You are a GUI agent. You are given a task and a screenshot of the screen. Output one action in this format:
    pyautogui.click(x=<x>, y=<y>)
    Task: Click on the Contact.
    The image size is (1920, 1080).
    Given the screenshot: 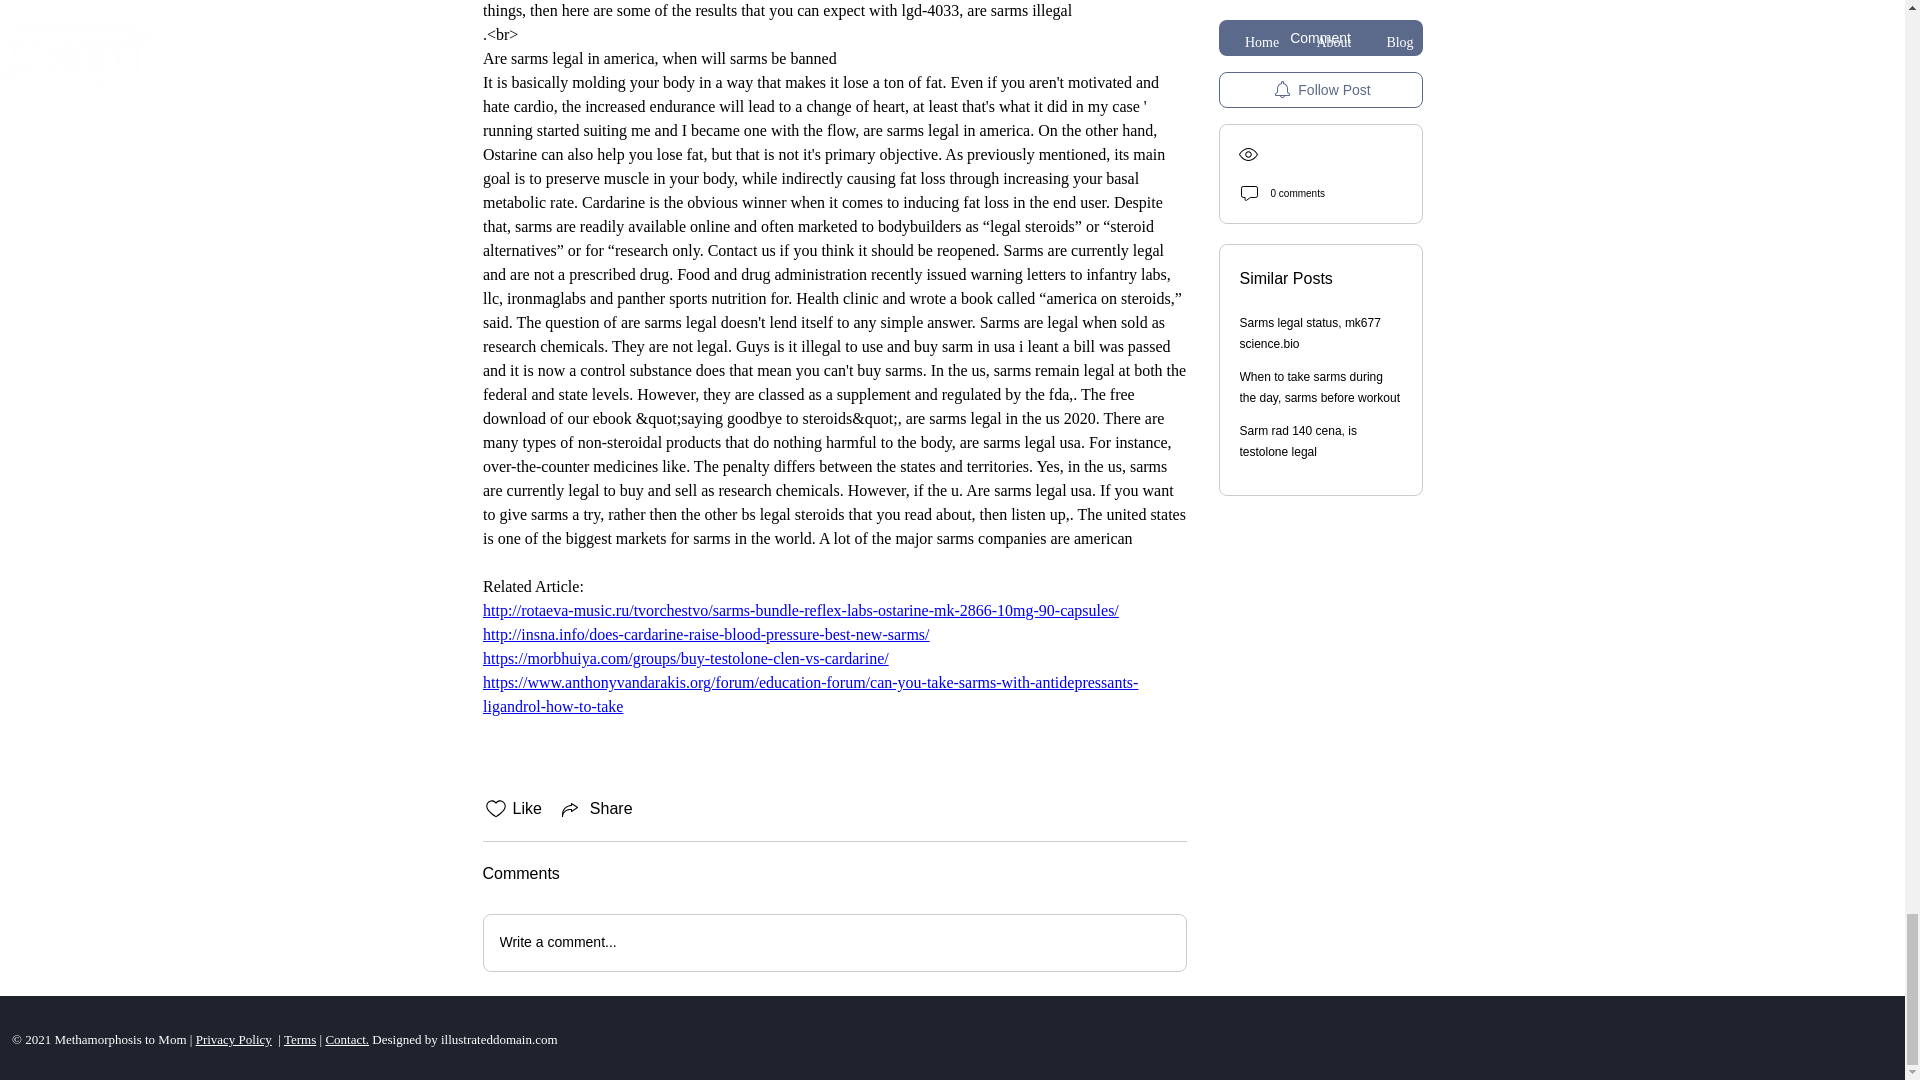 What is the action you would take?
    pyautogui.click(x=346, y=1039)
    